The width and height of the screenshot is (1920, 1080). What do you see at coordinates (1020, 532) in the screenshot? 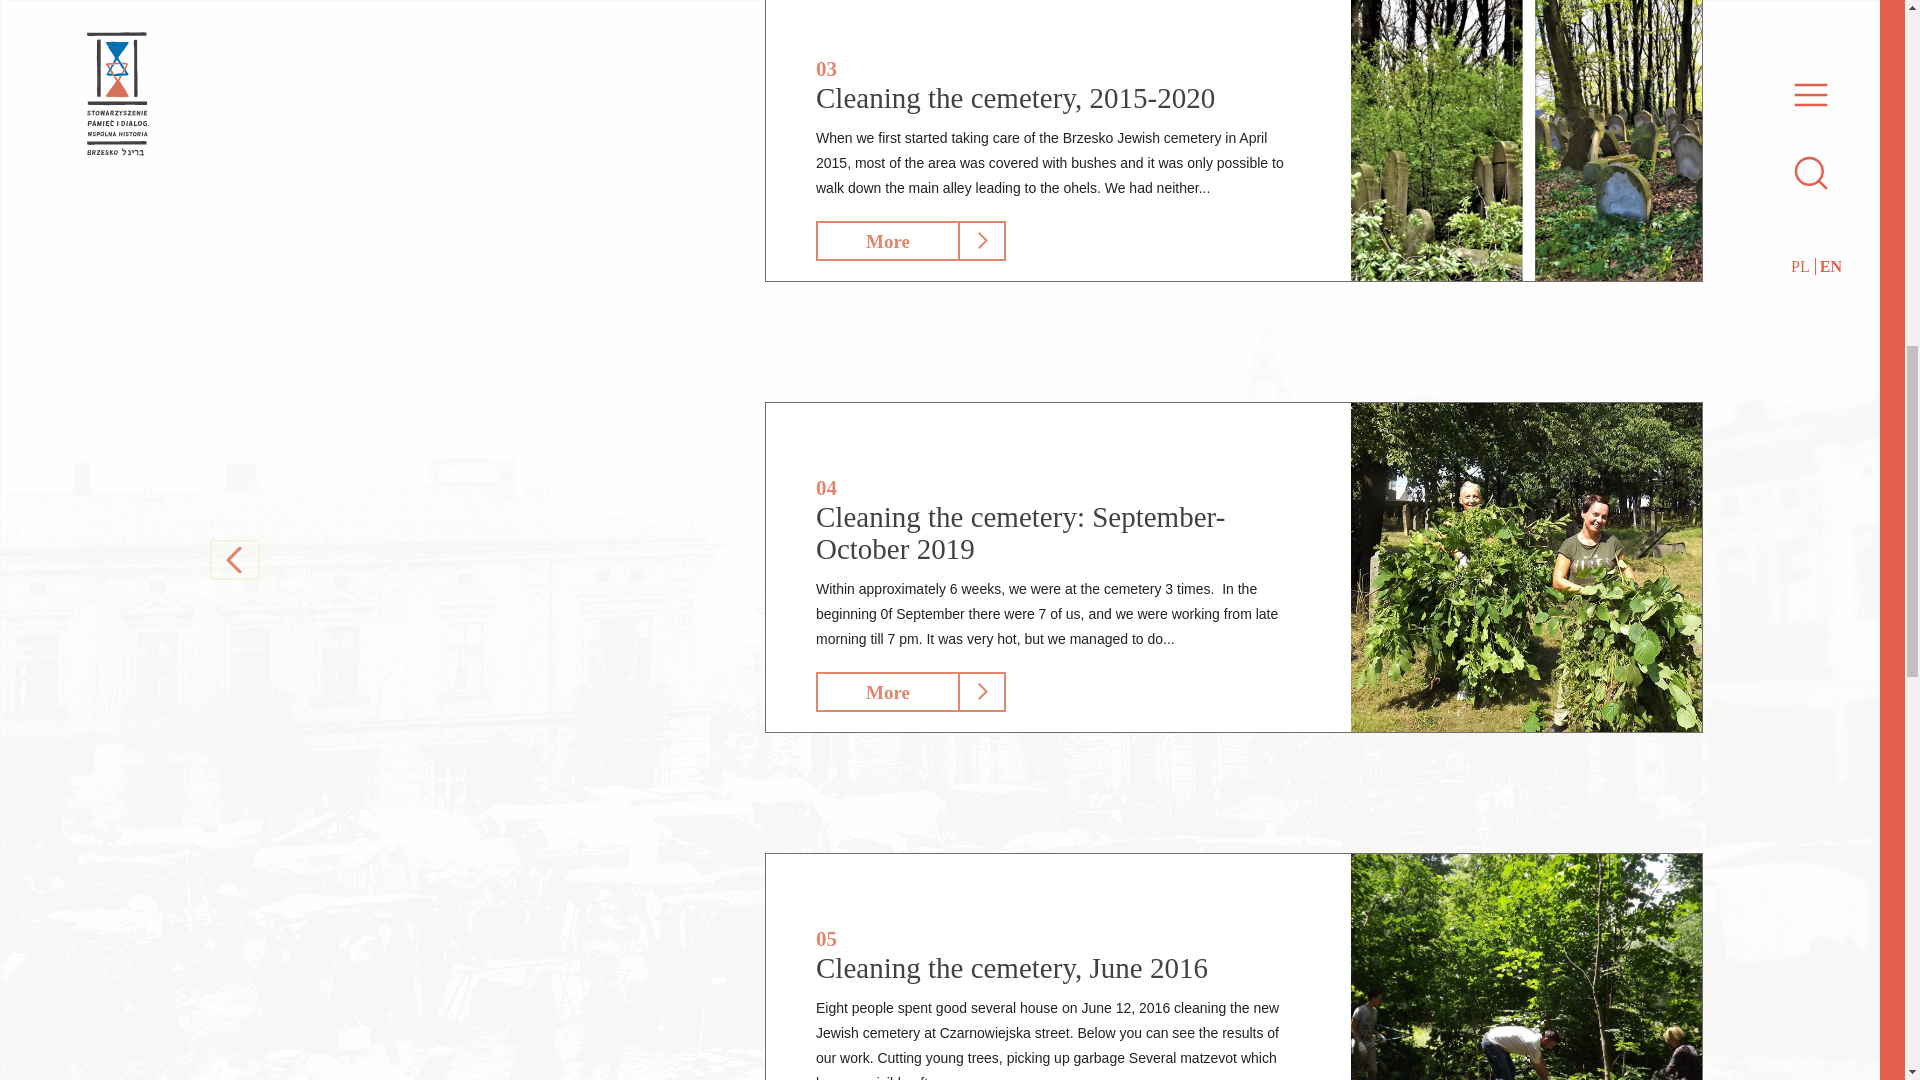
I see `Cleaning the cemetery: September-October 2019` at bounding box center [1020, 532].